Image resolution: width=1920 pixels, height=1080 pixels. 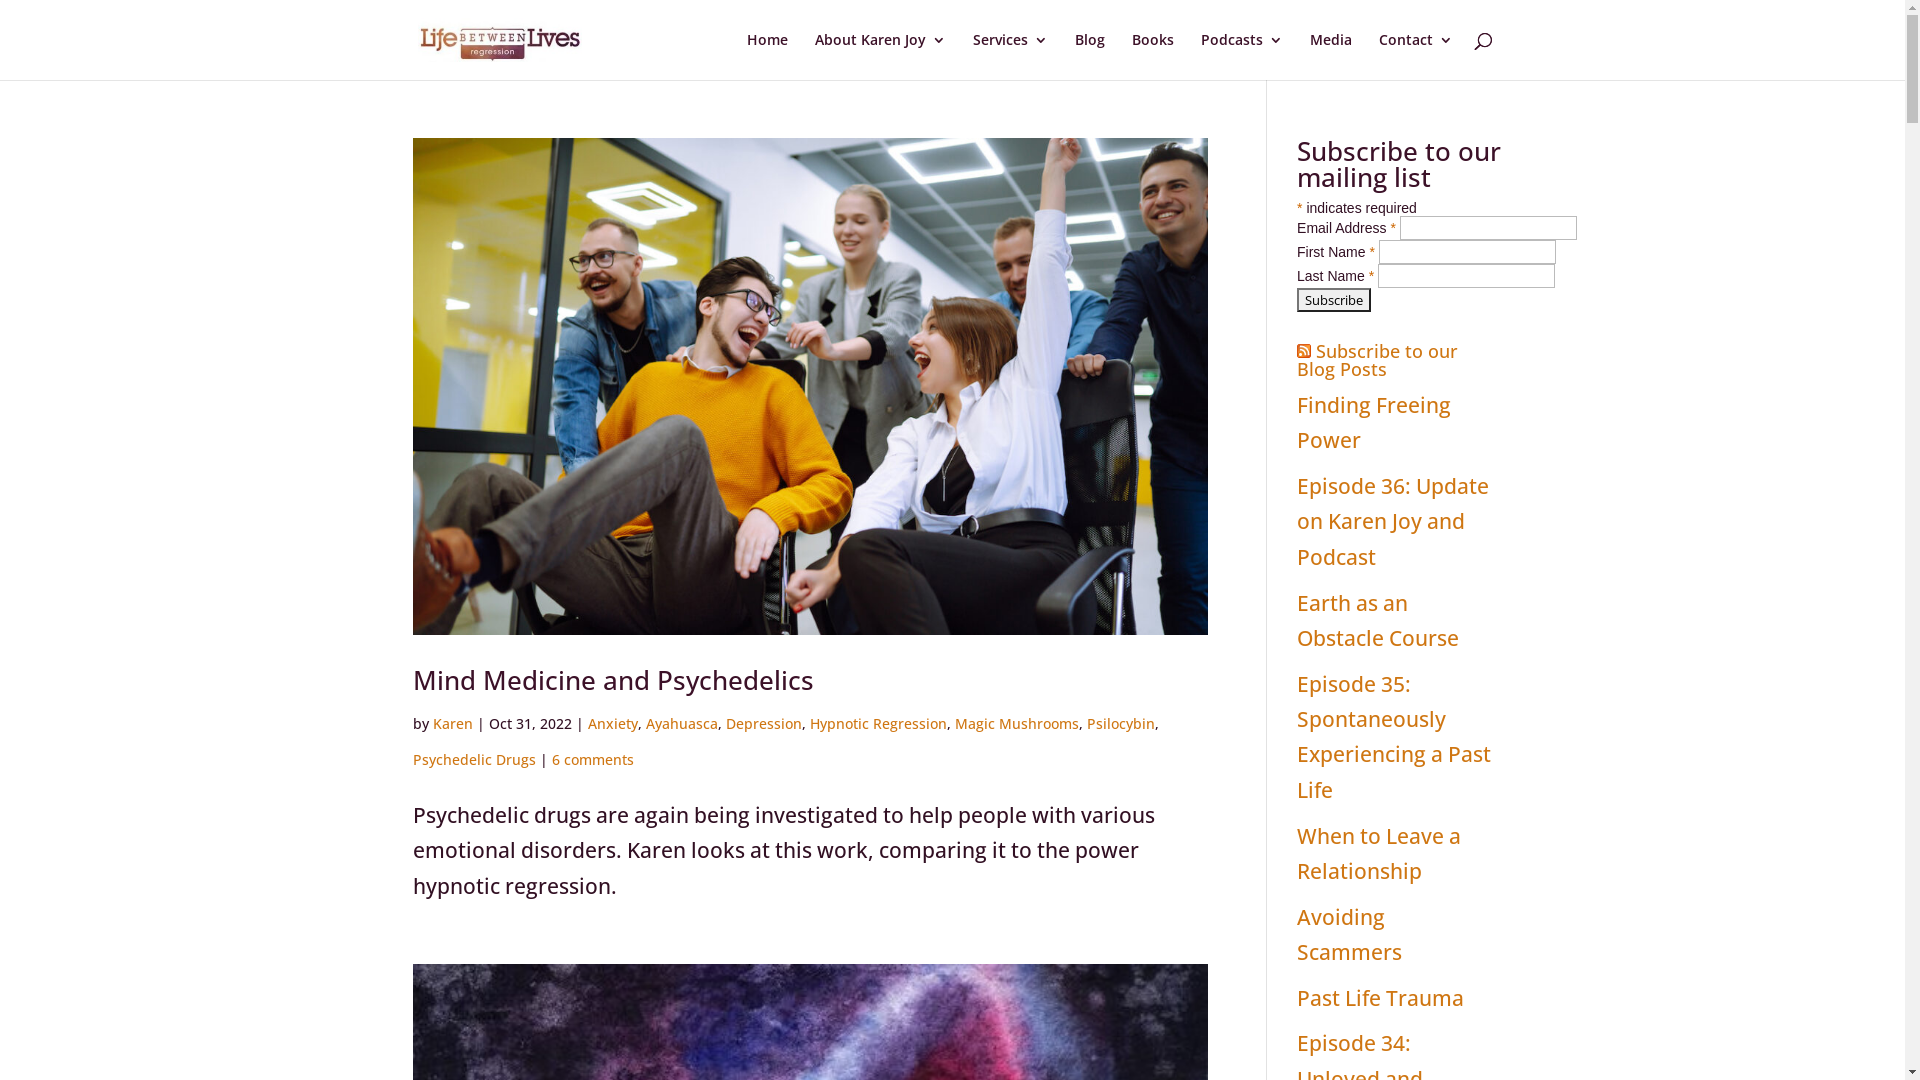 I want to click on Psilocybin, so click(x=1120, y=724).